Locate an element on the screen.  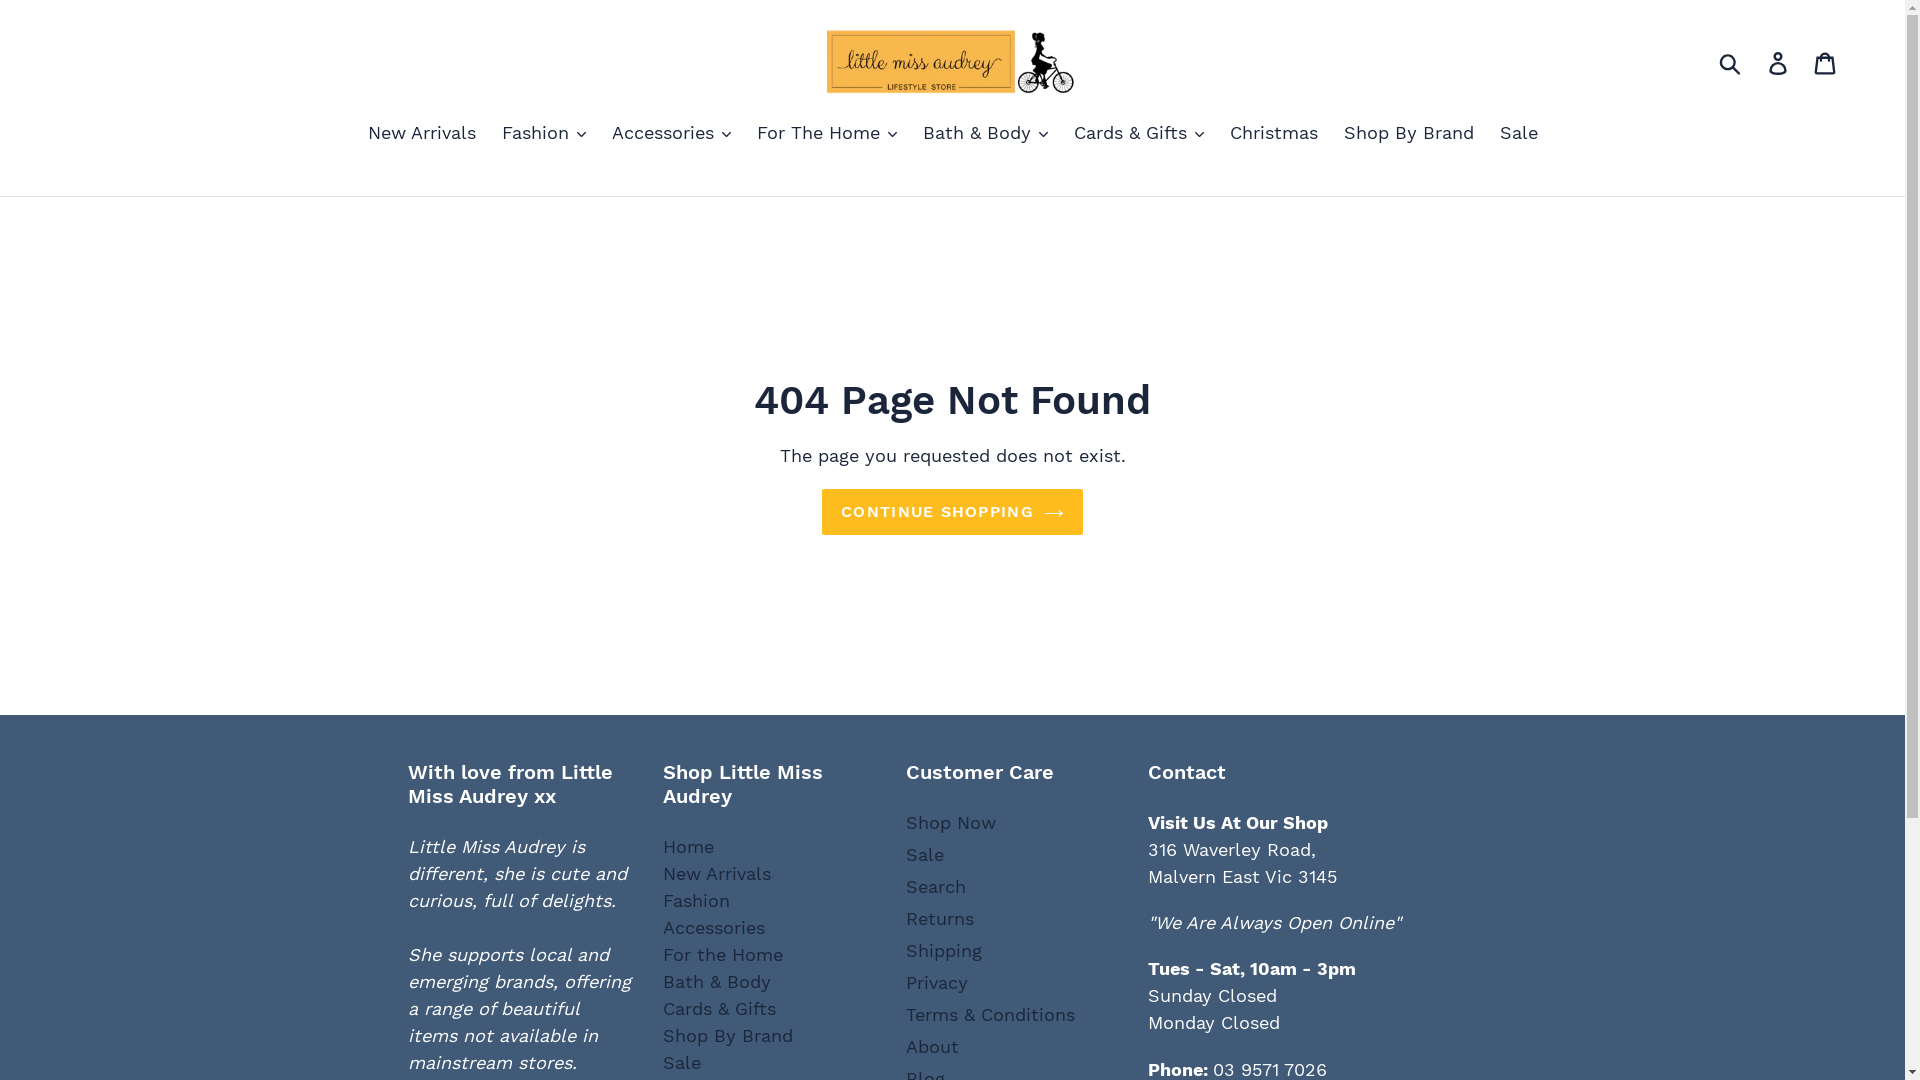
Shop By Brand is located at coordinates (728, 1036).